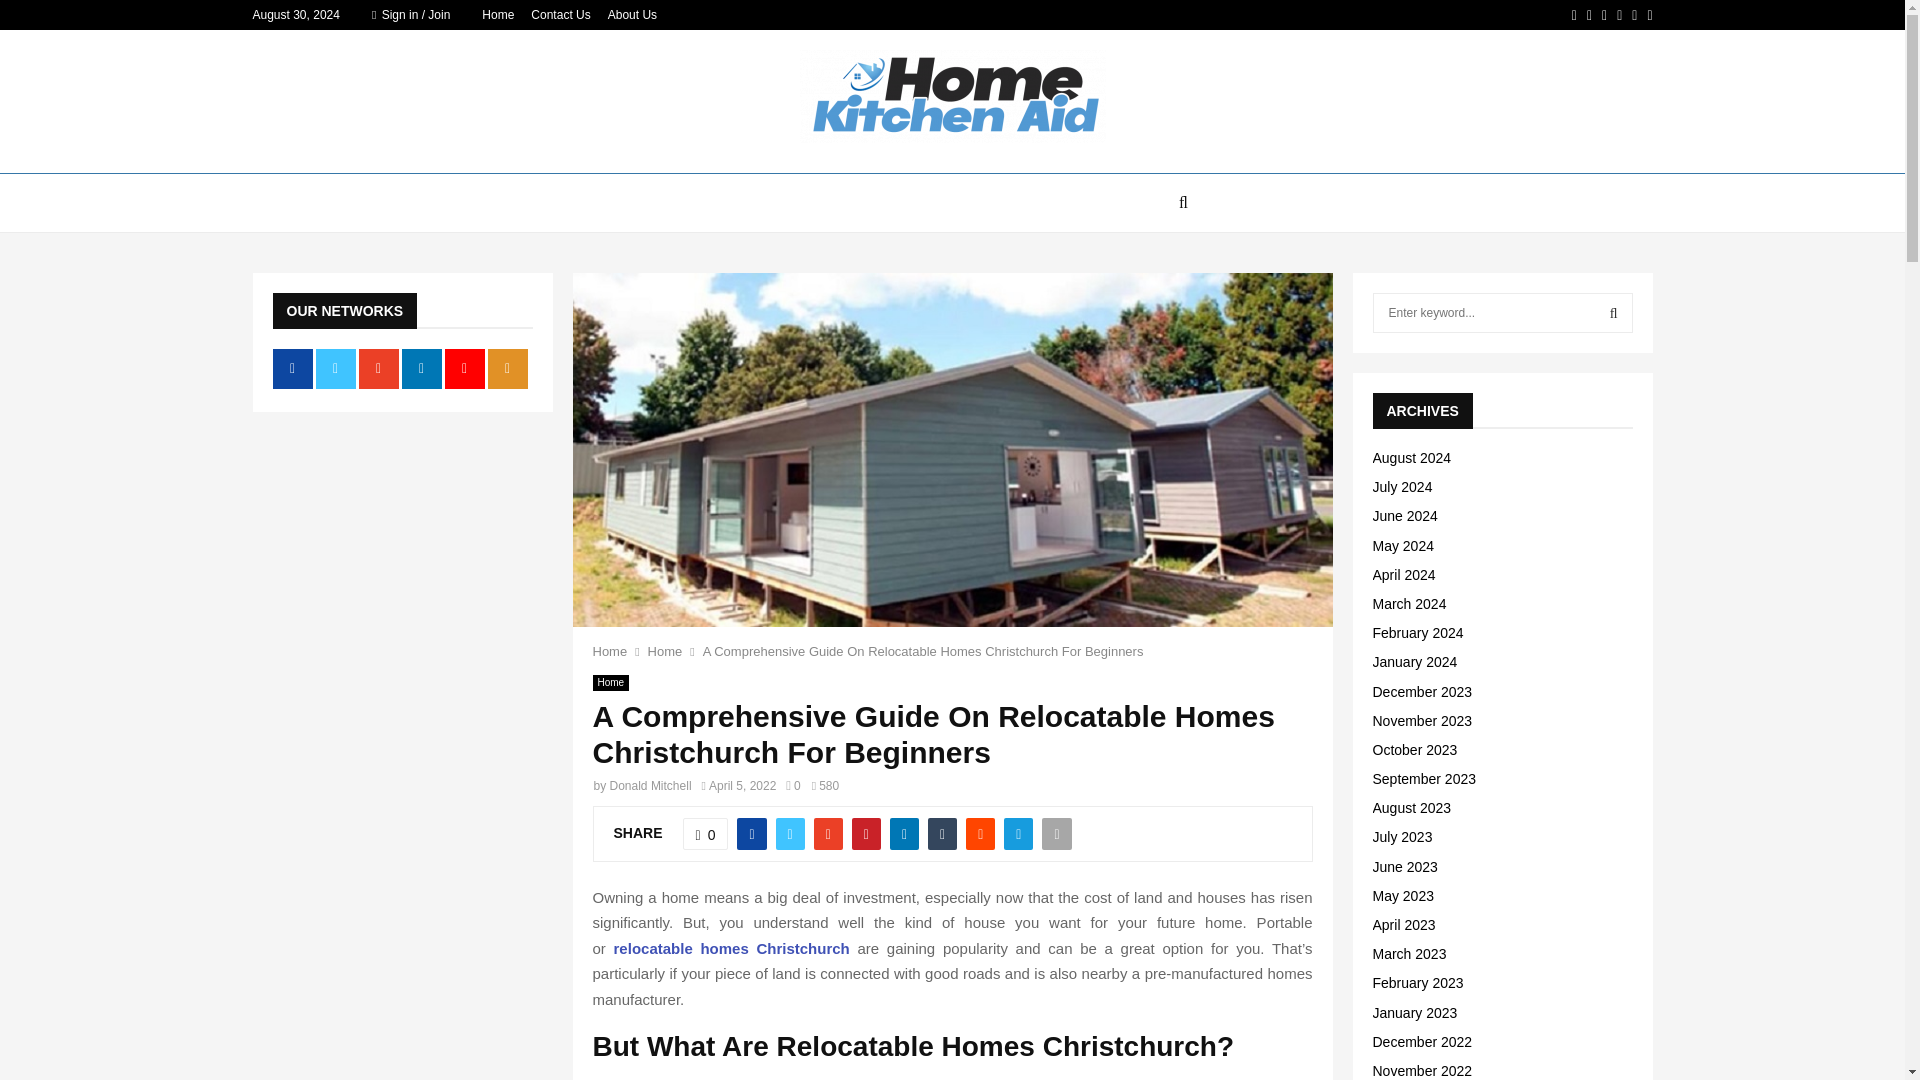  What do you see at coordinates (953, 696) in the screenshot?
I see `Sign up new account` at bounding box center [953, 696].